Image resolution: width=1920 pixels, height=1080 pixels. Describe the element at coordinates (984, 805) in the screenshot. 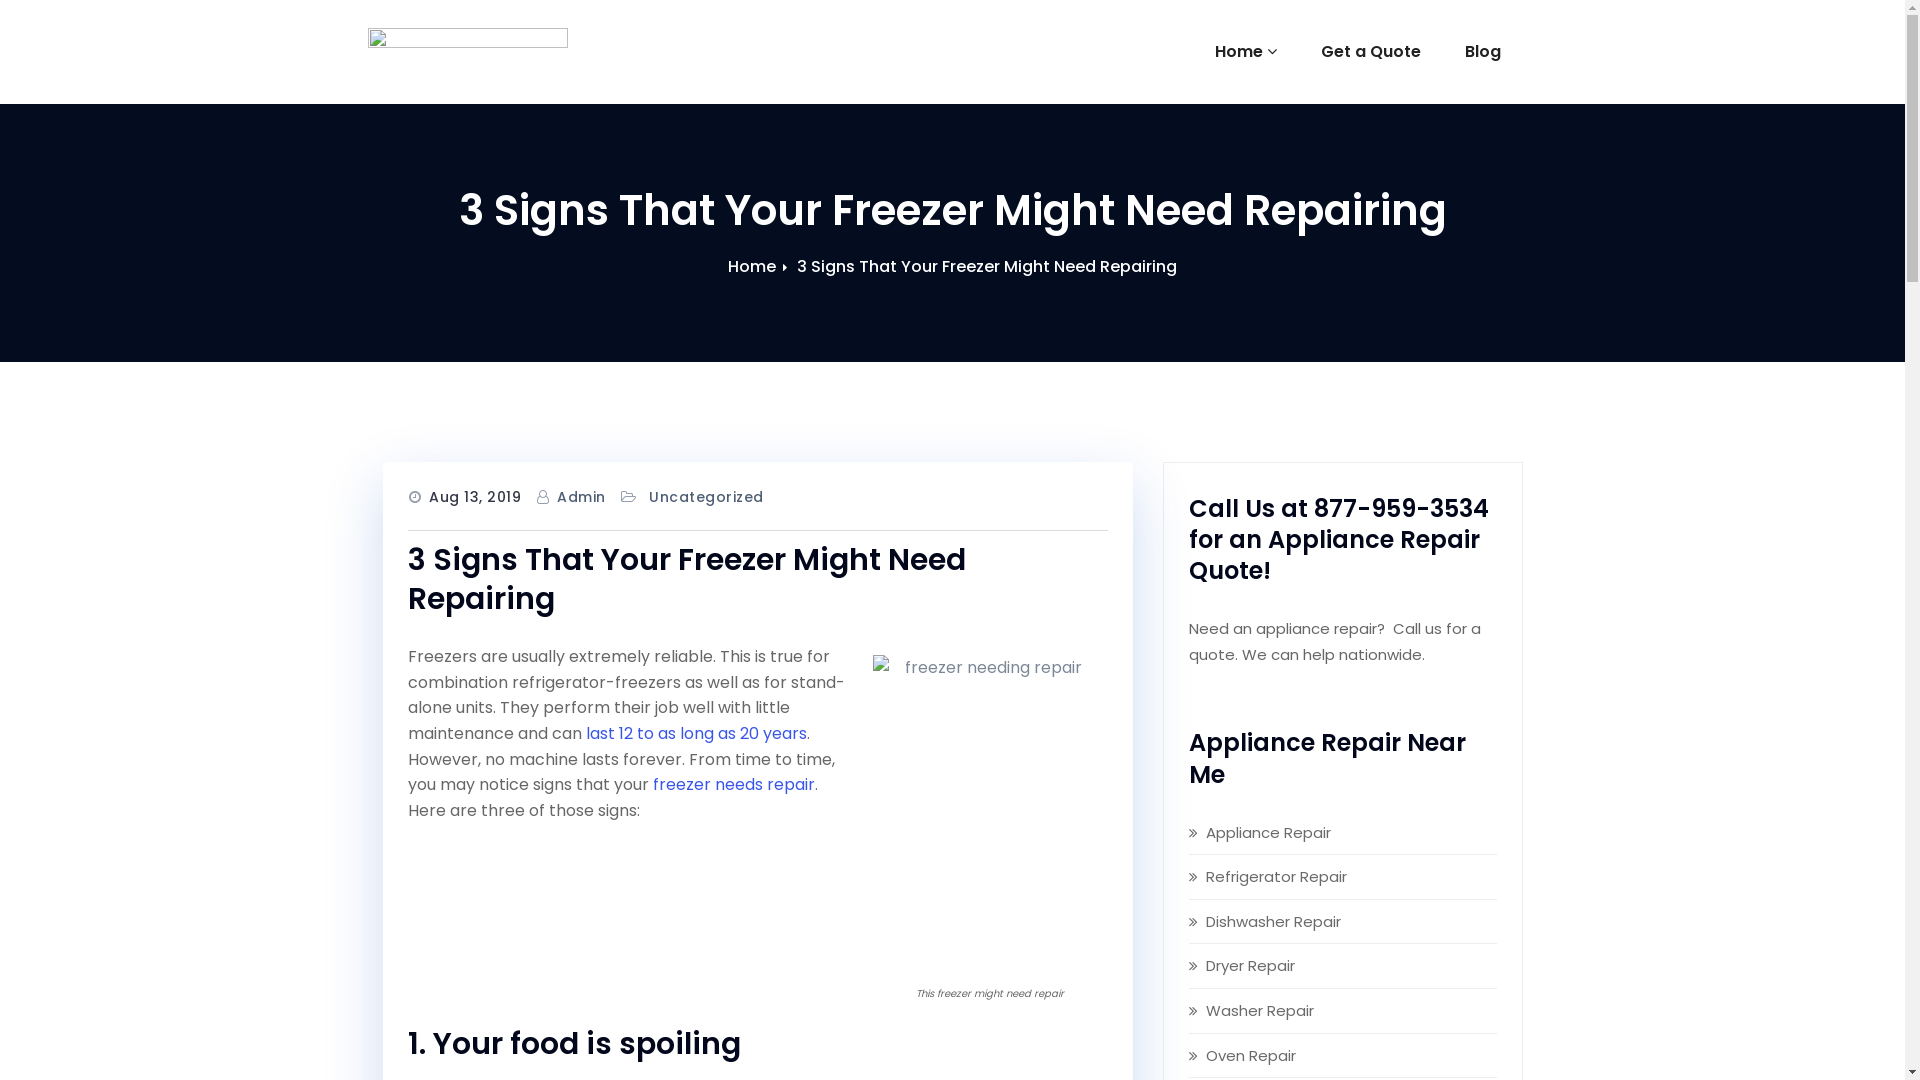

I see `This freezer might need repair` at that location.